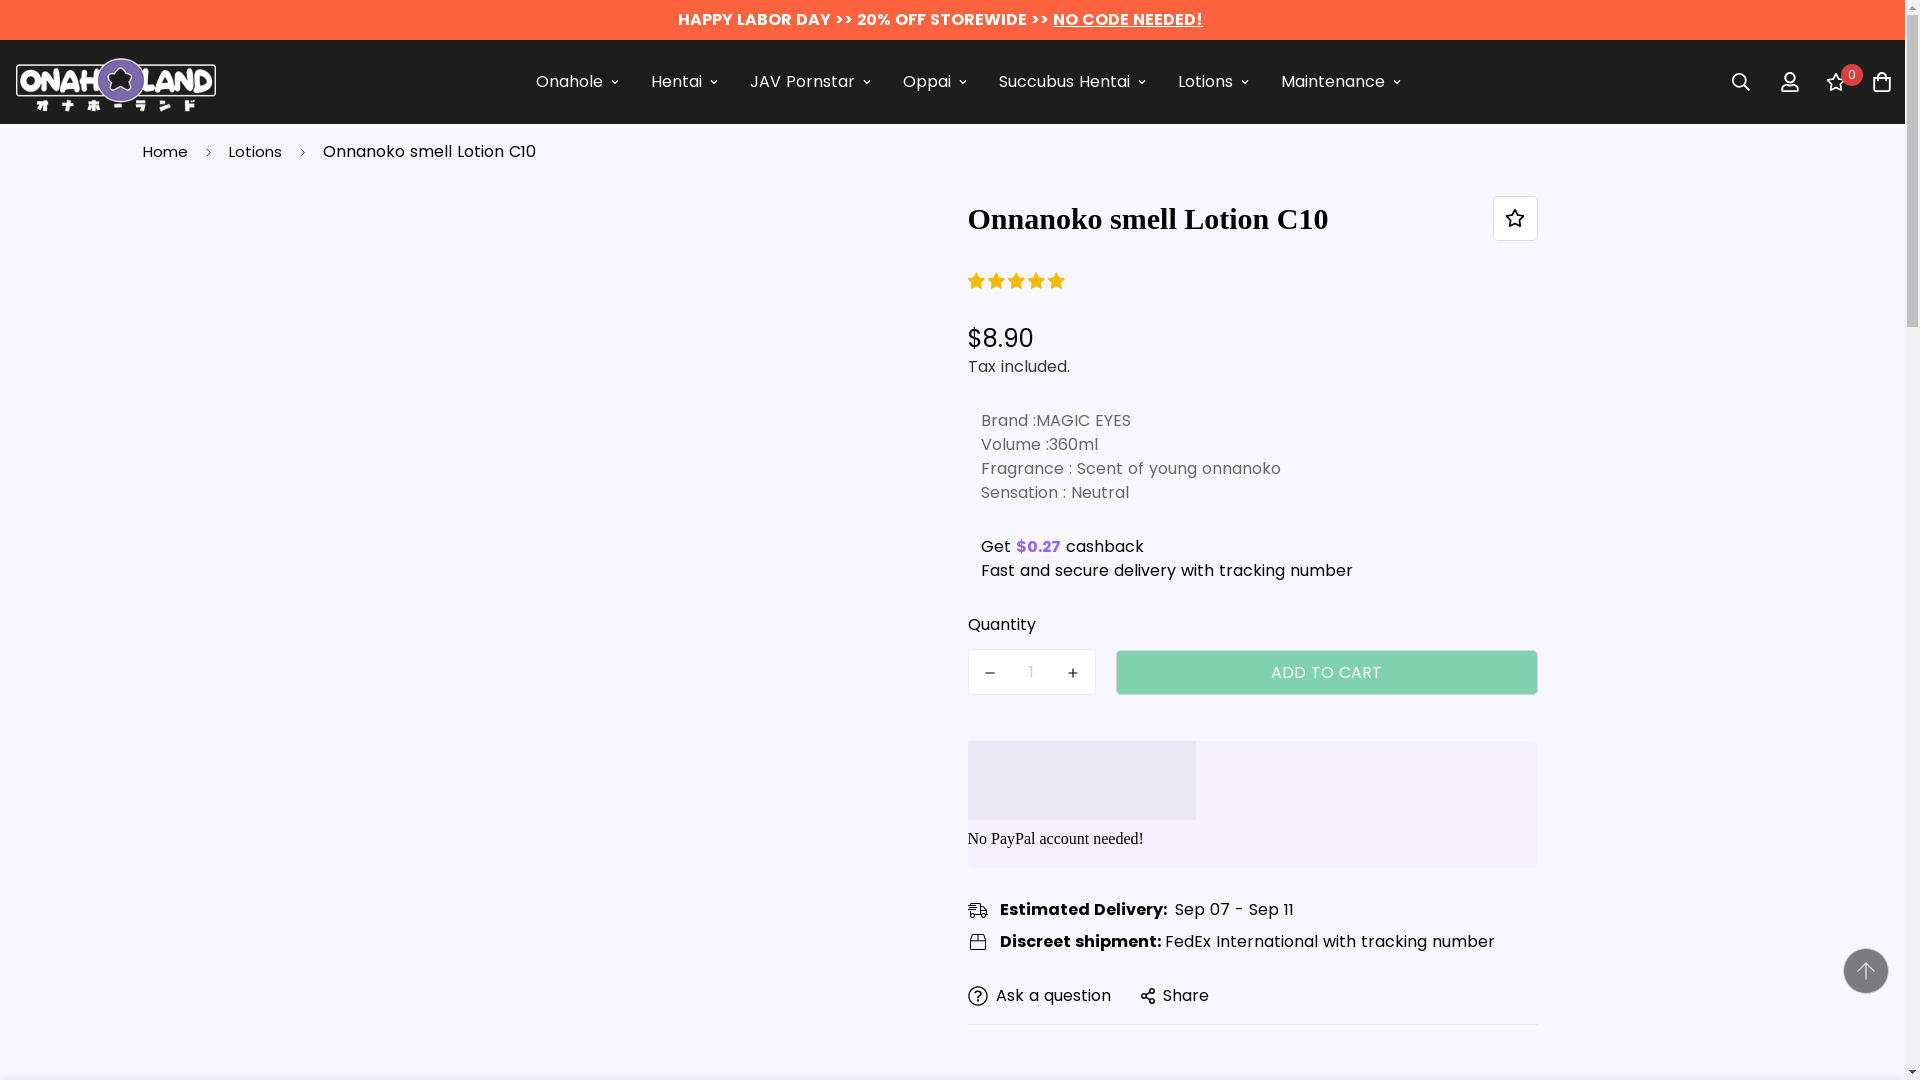 Image resolution: width=1920 pixels, height=1080 pixels. I want to click on 1, so click(1032, 672).